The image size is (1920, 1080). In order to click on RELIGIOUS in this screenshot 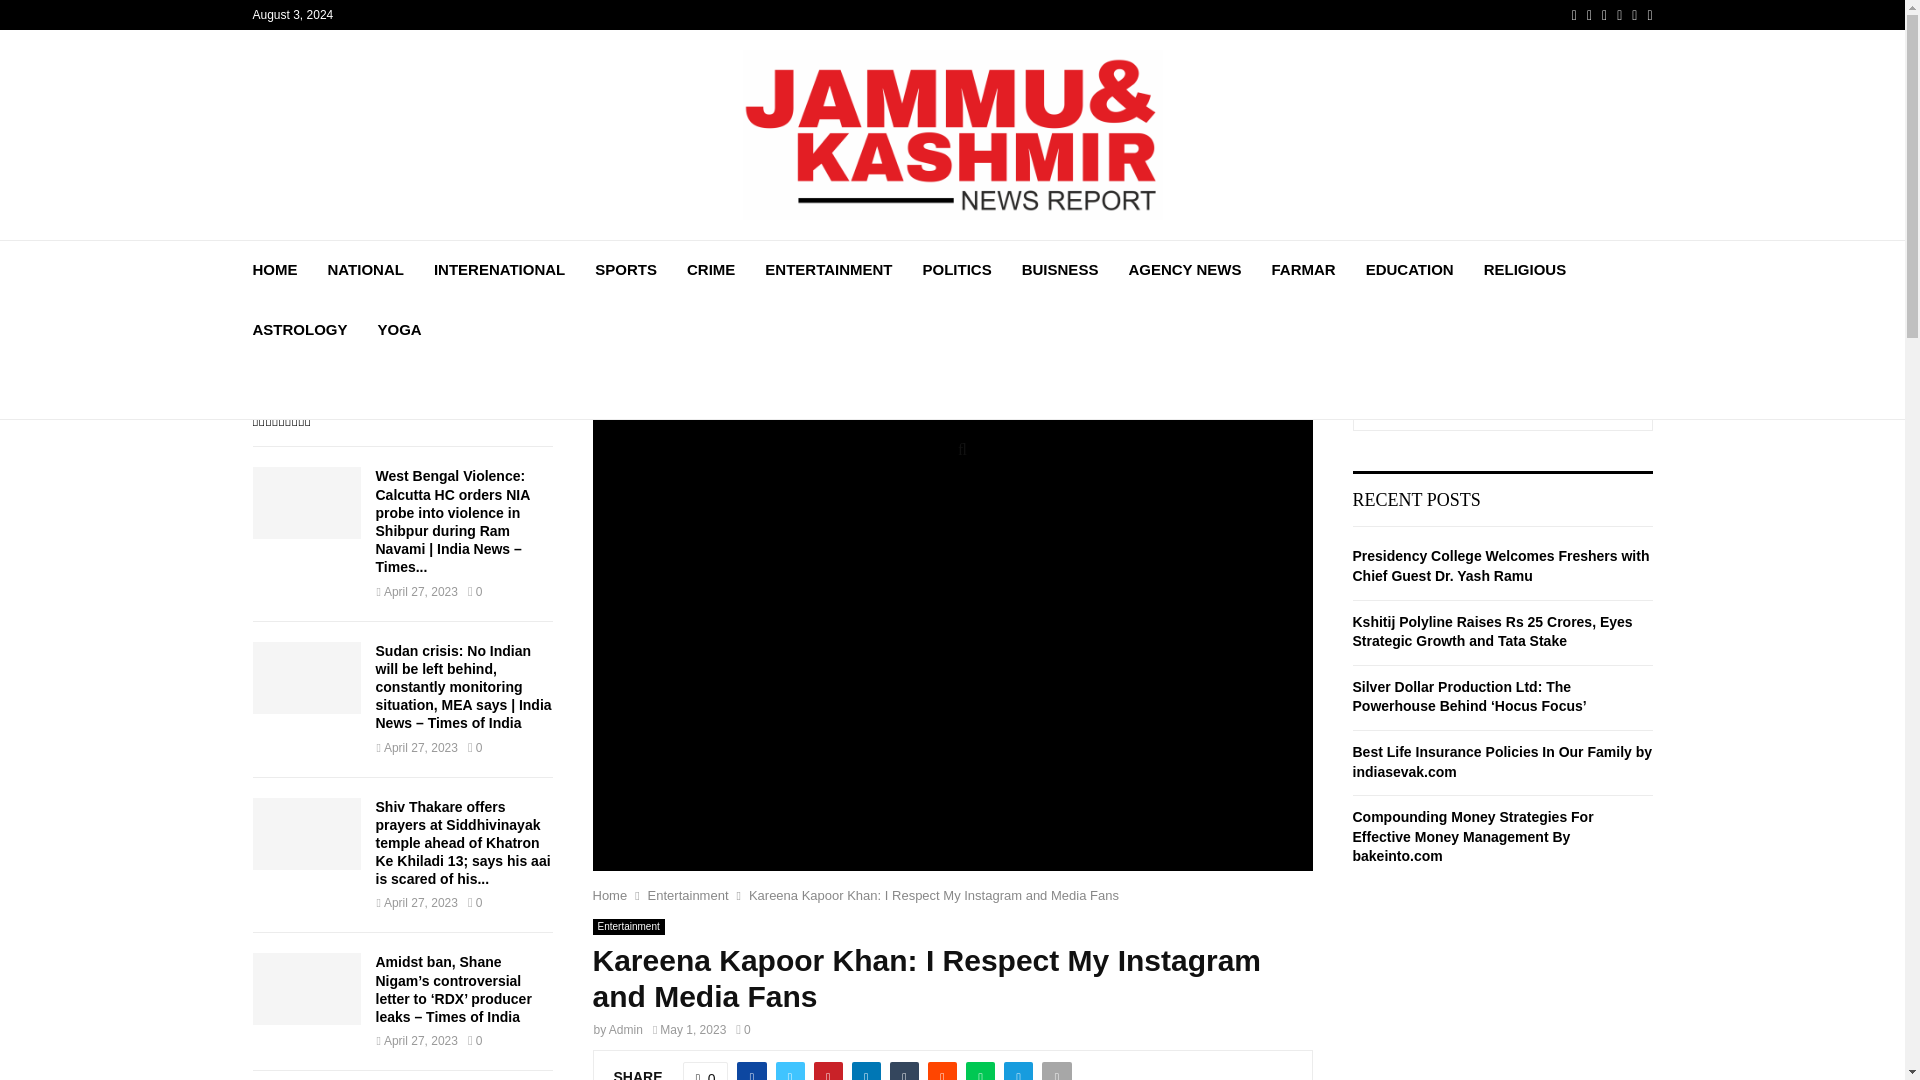, I will do `click(1525, 270)`.